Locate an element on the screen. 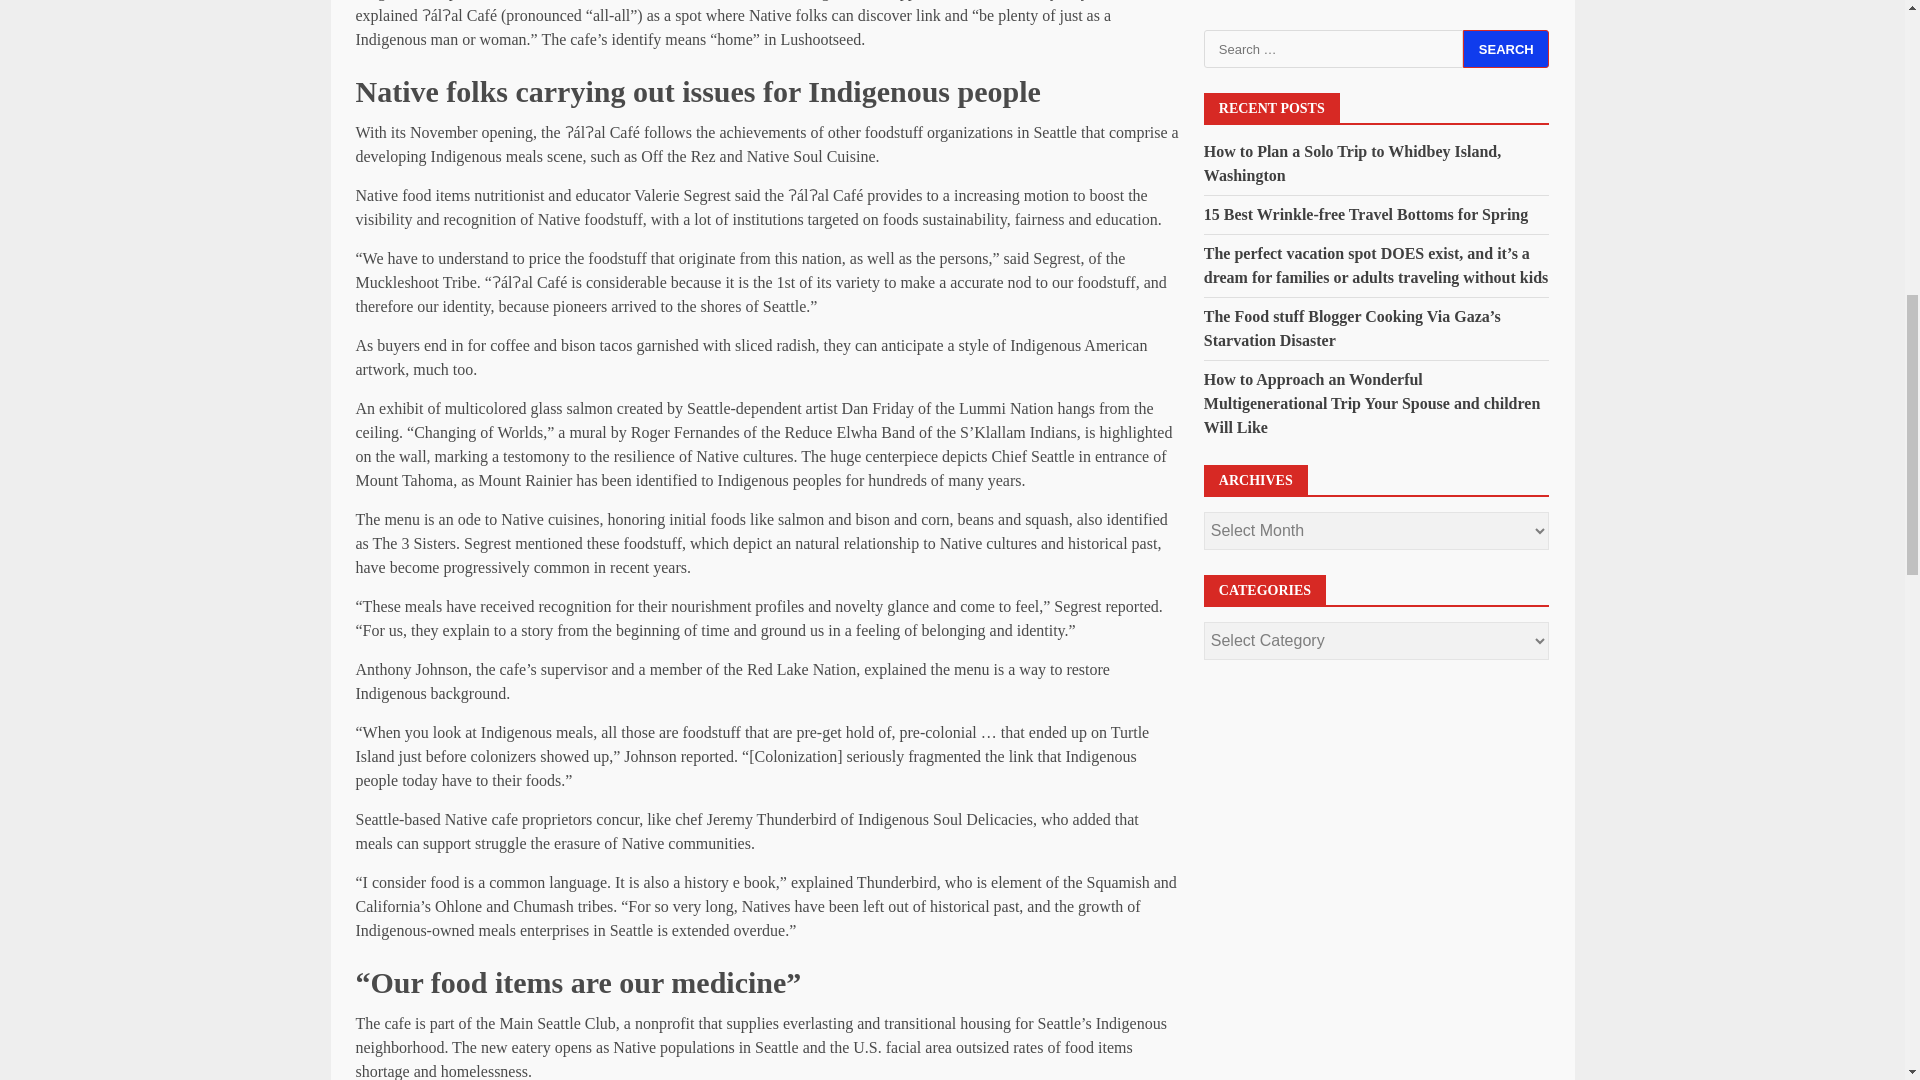 The width and height of the screenshot is (1920, 1080). Native Soul Cuisine is located at coordinates (810, 156).